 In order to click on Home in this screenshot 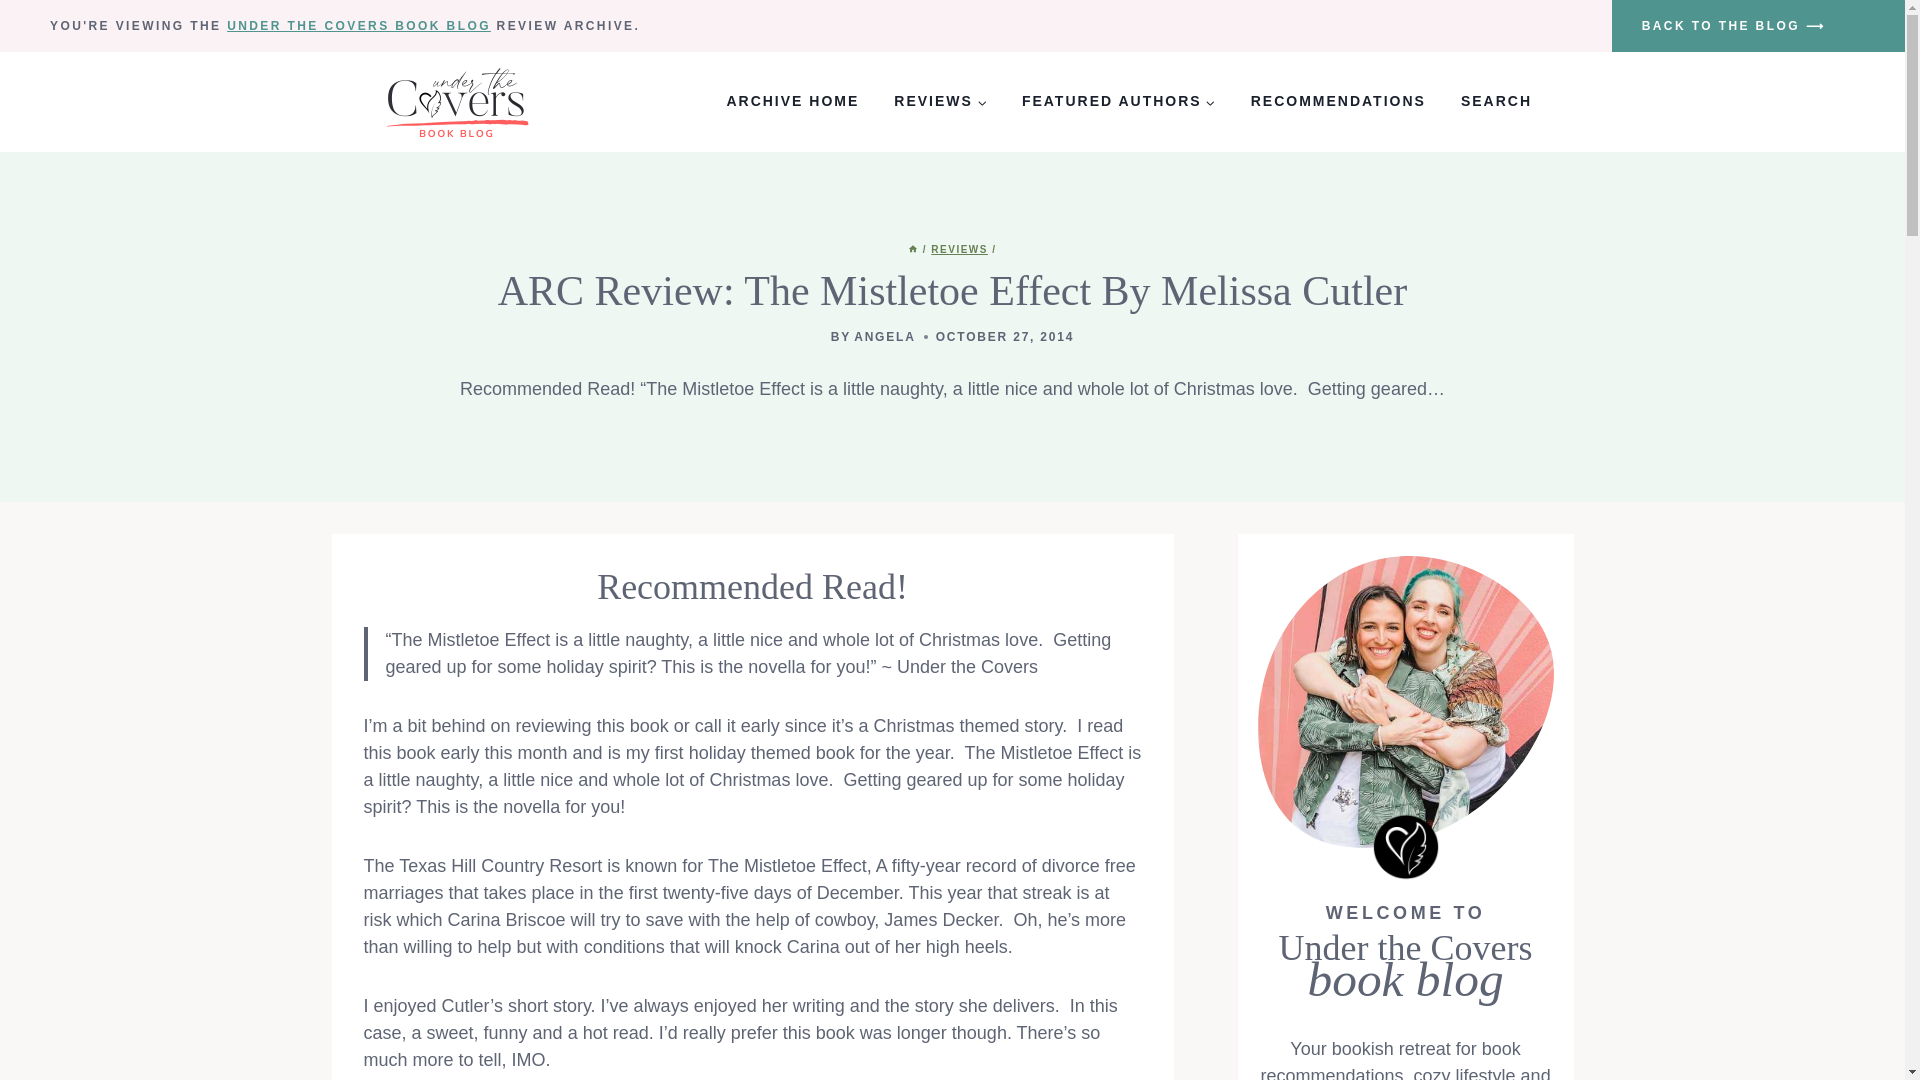, I will do `click(912, 249)`.